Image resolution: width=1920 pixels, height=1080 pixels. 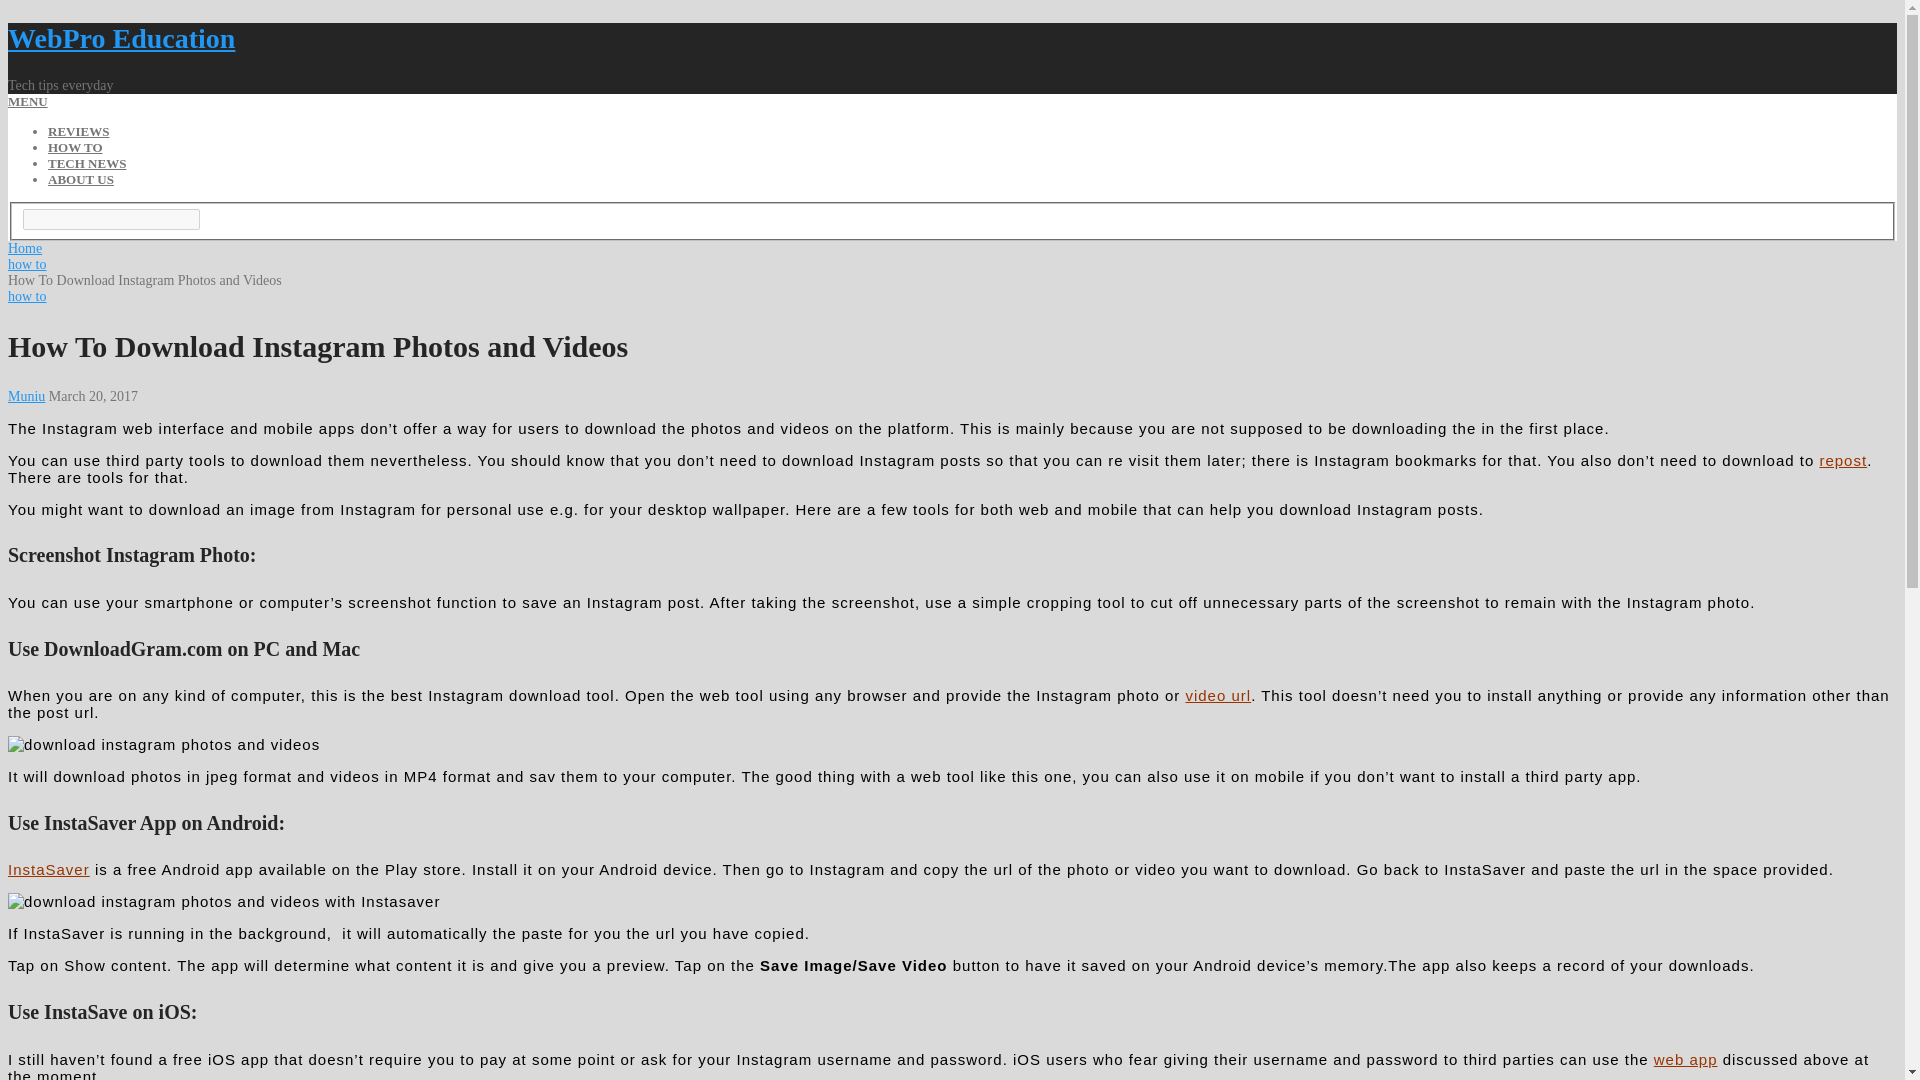 What do you see at coordinates (76, 148) in the screenshot?
I see `HOW TO` at bounding box center [76, 148].